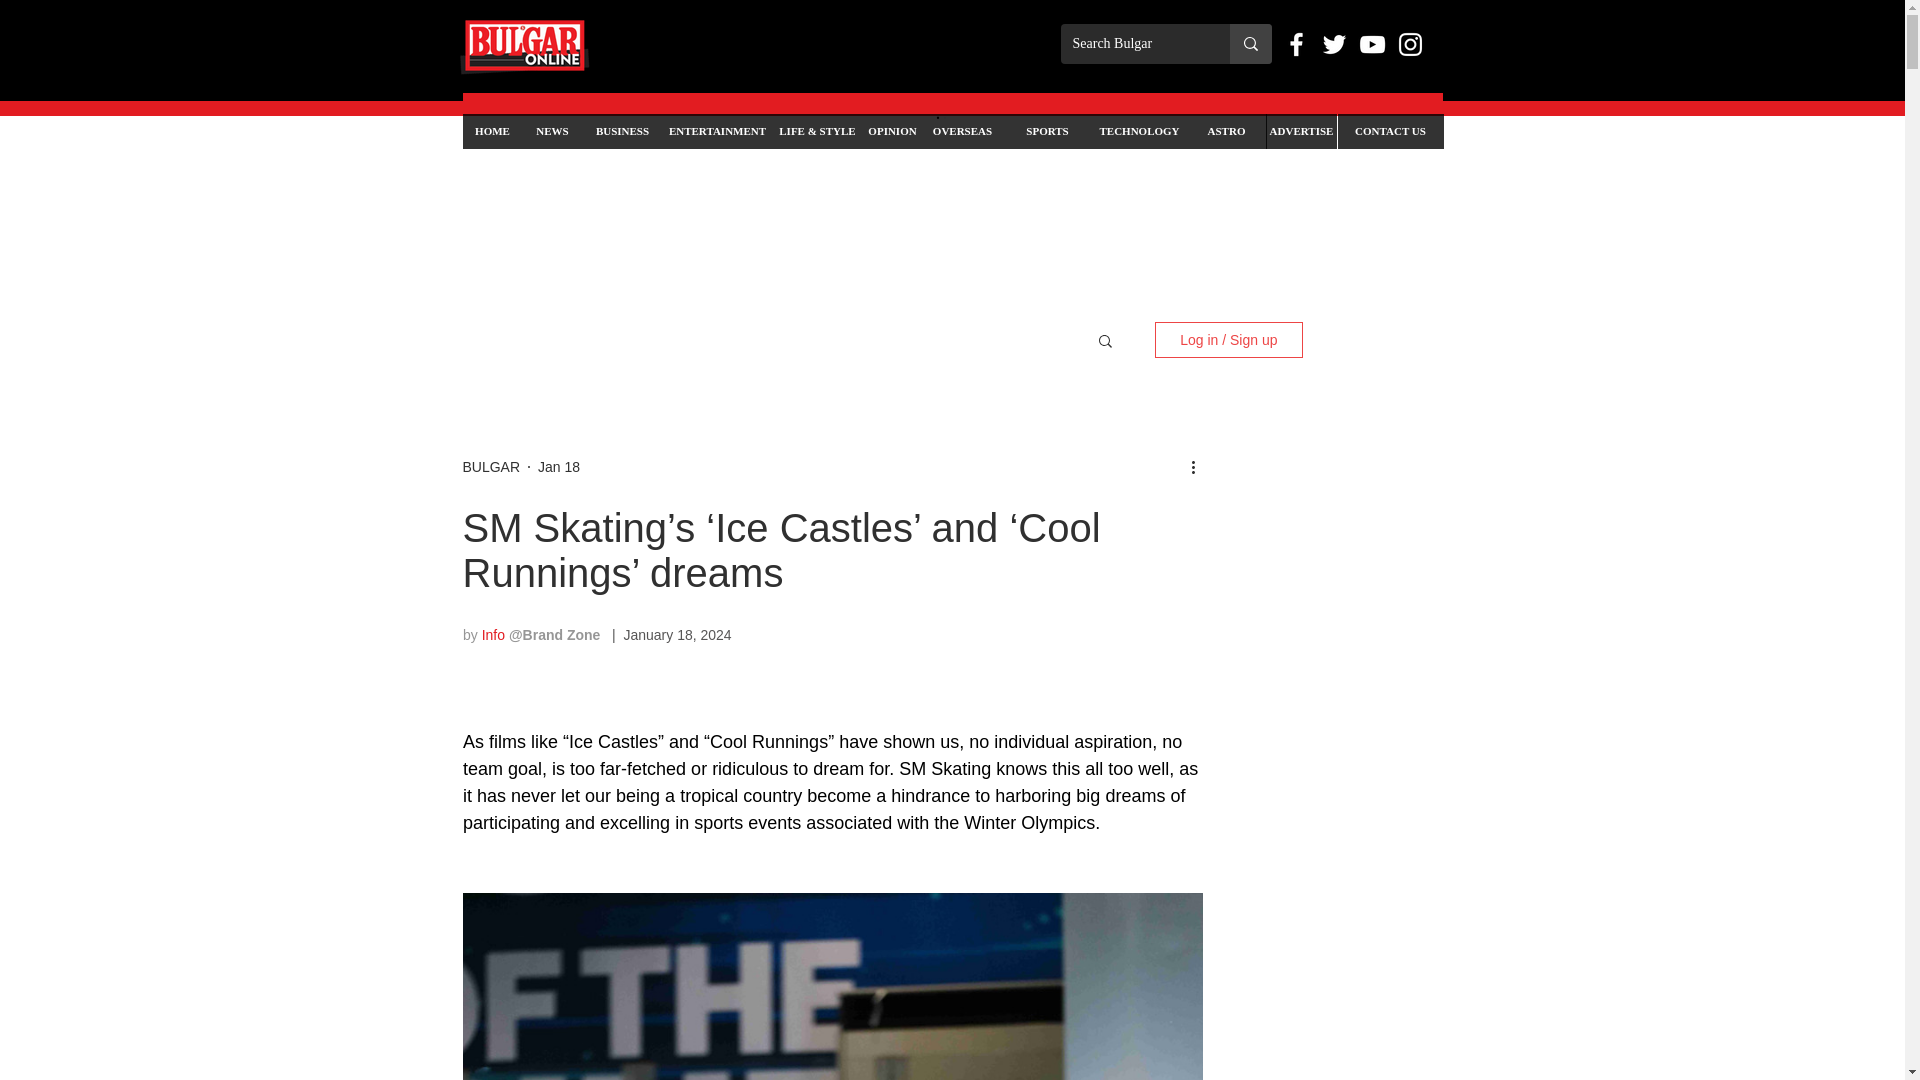  Describe the element at coordinates (492, 132) in the screenshot. I see `HOME` at that location.